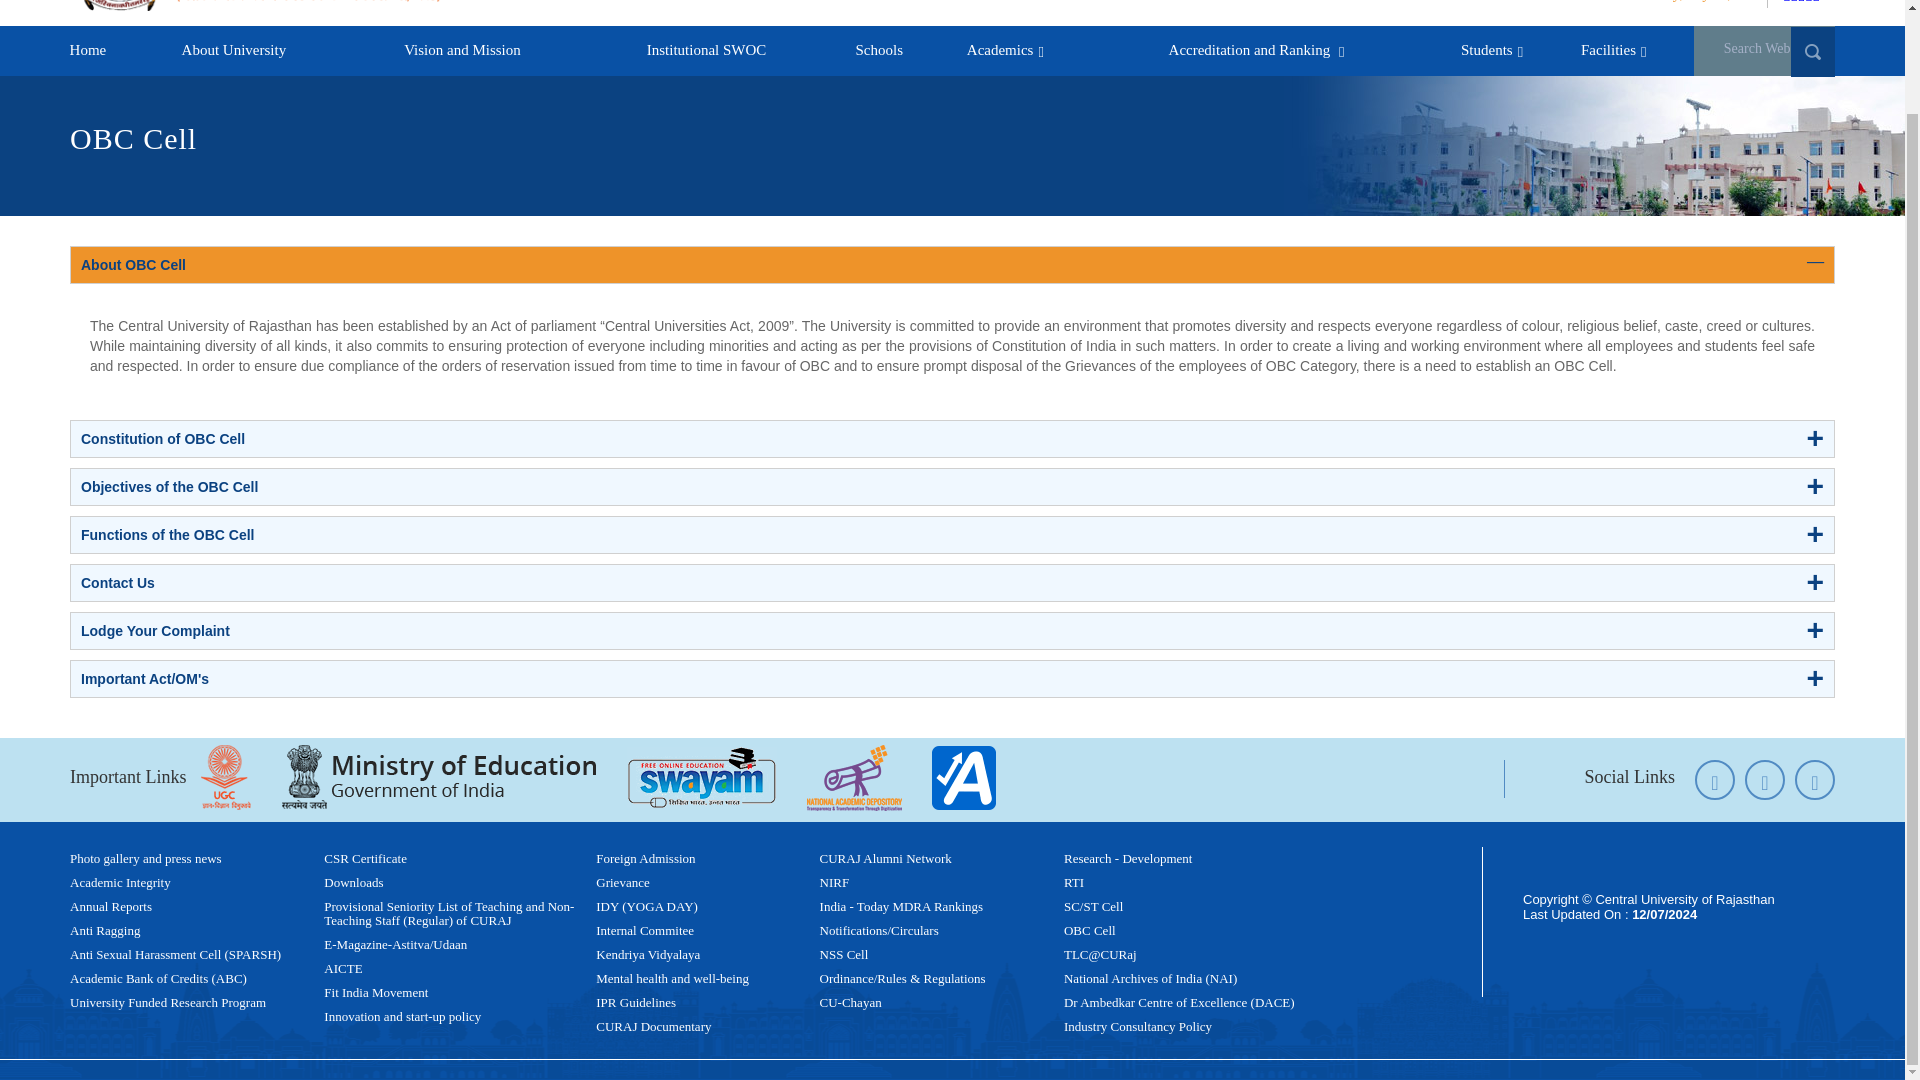  I want to click on Schools, so click(878, 50).